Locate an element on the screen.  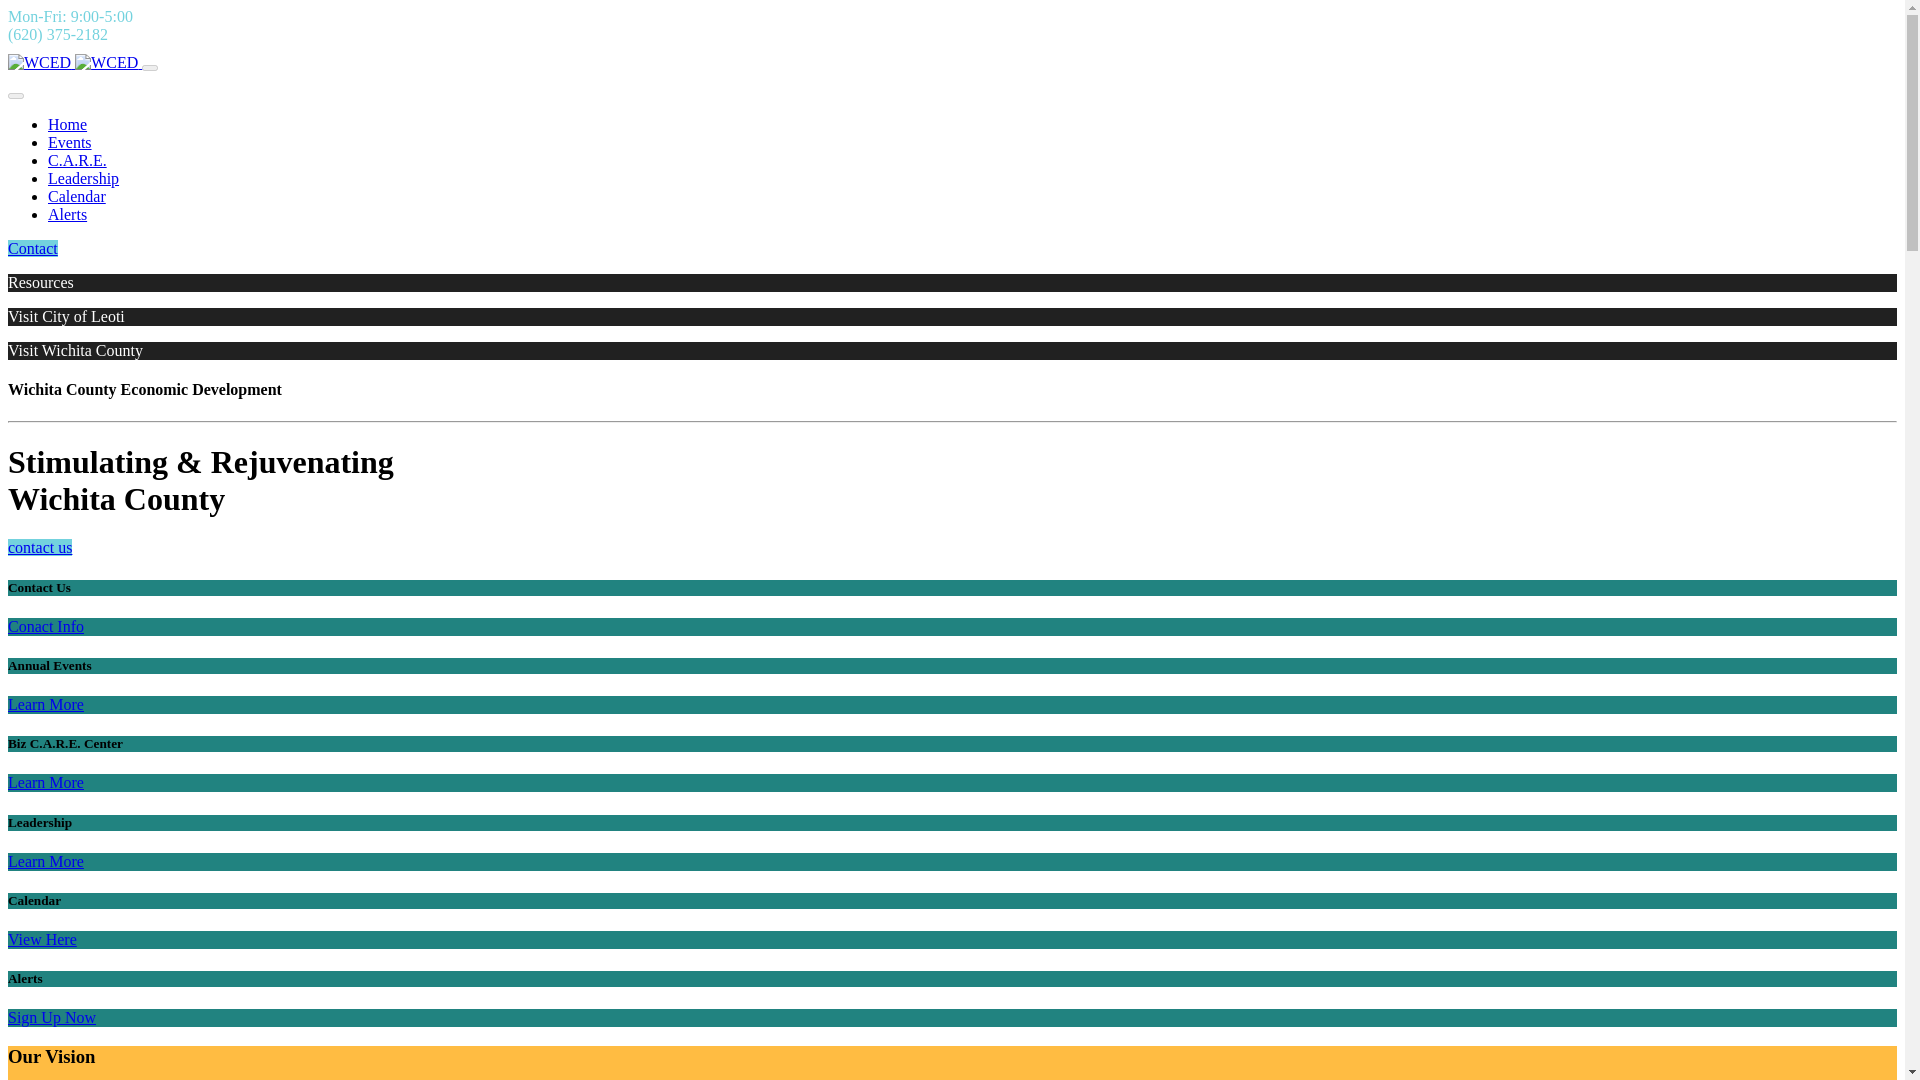
Contact is located at coordinates (32, 248).